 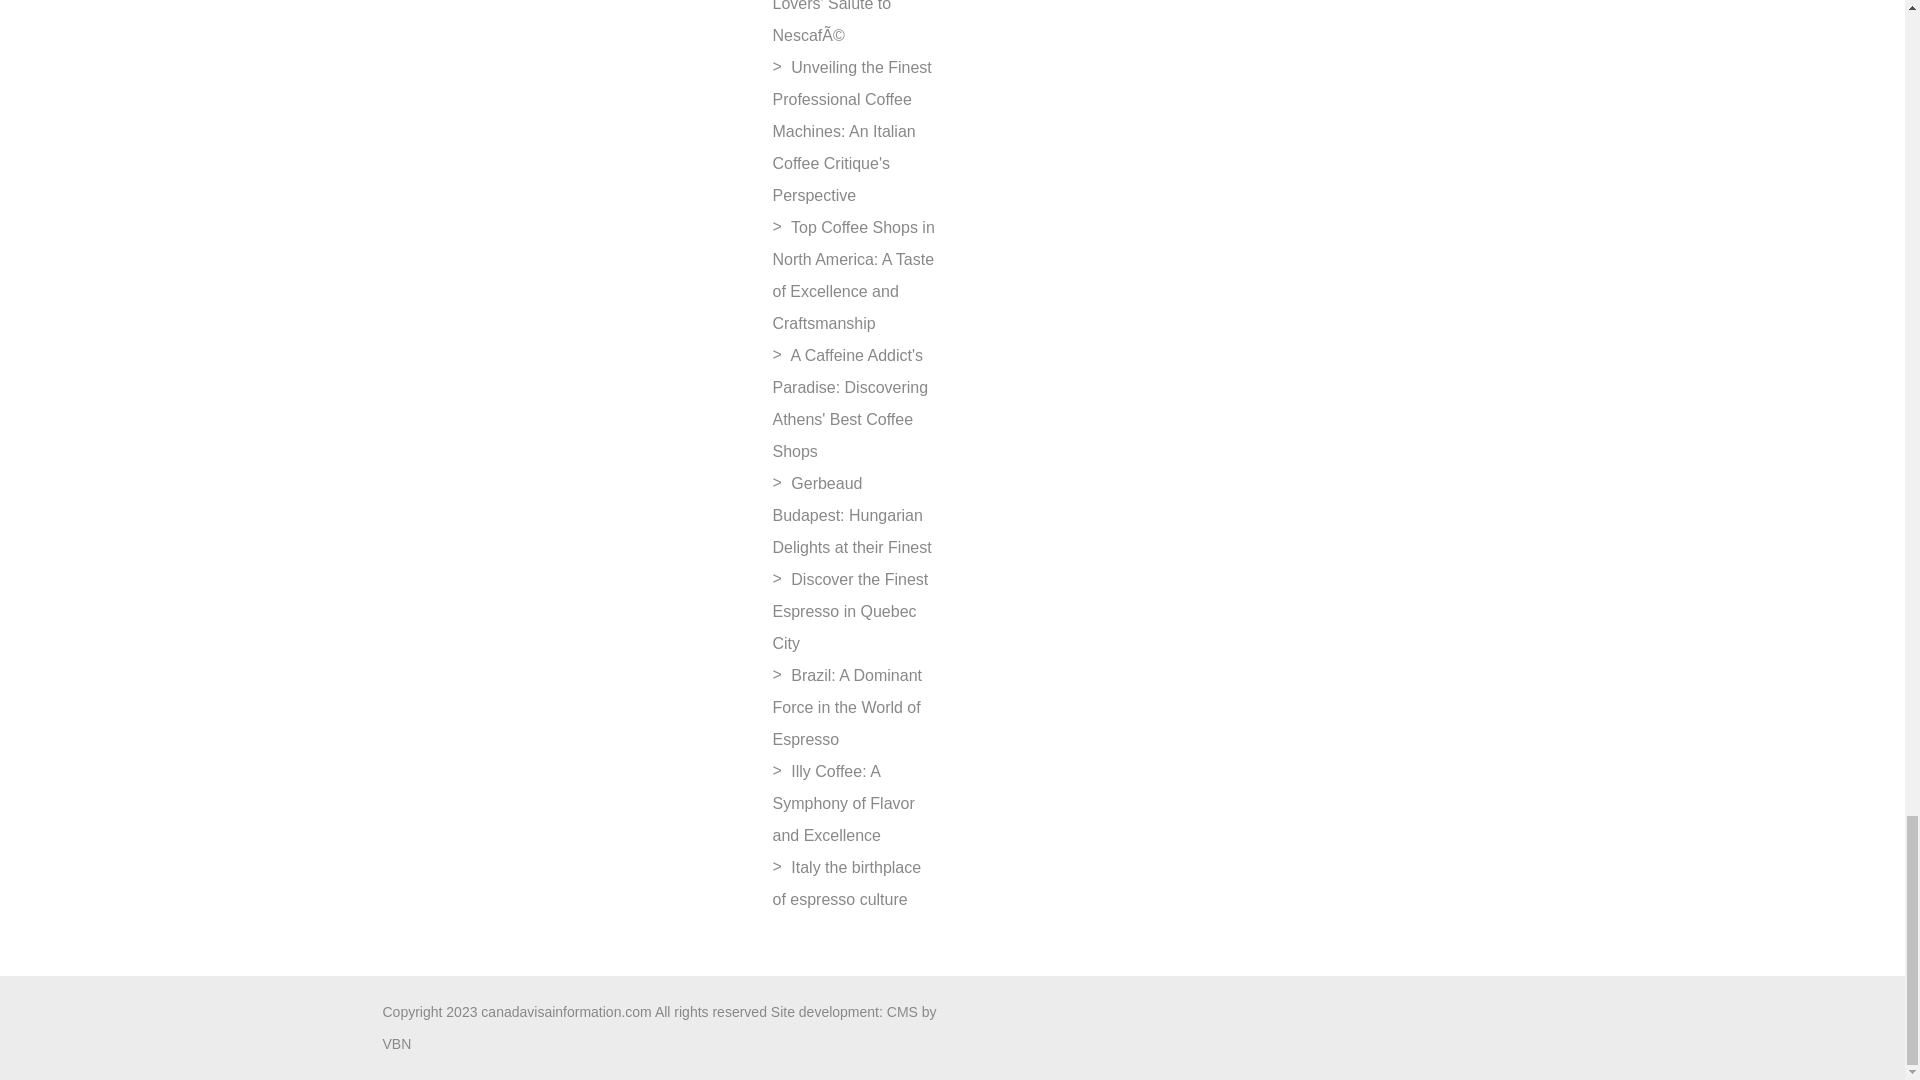 I want to click on Illy Coffee: A Symphony of Flavor and Excellence, so click(x=842, y=802).